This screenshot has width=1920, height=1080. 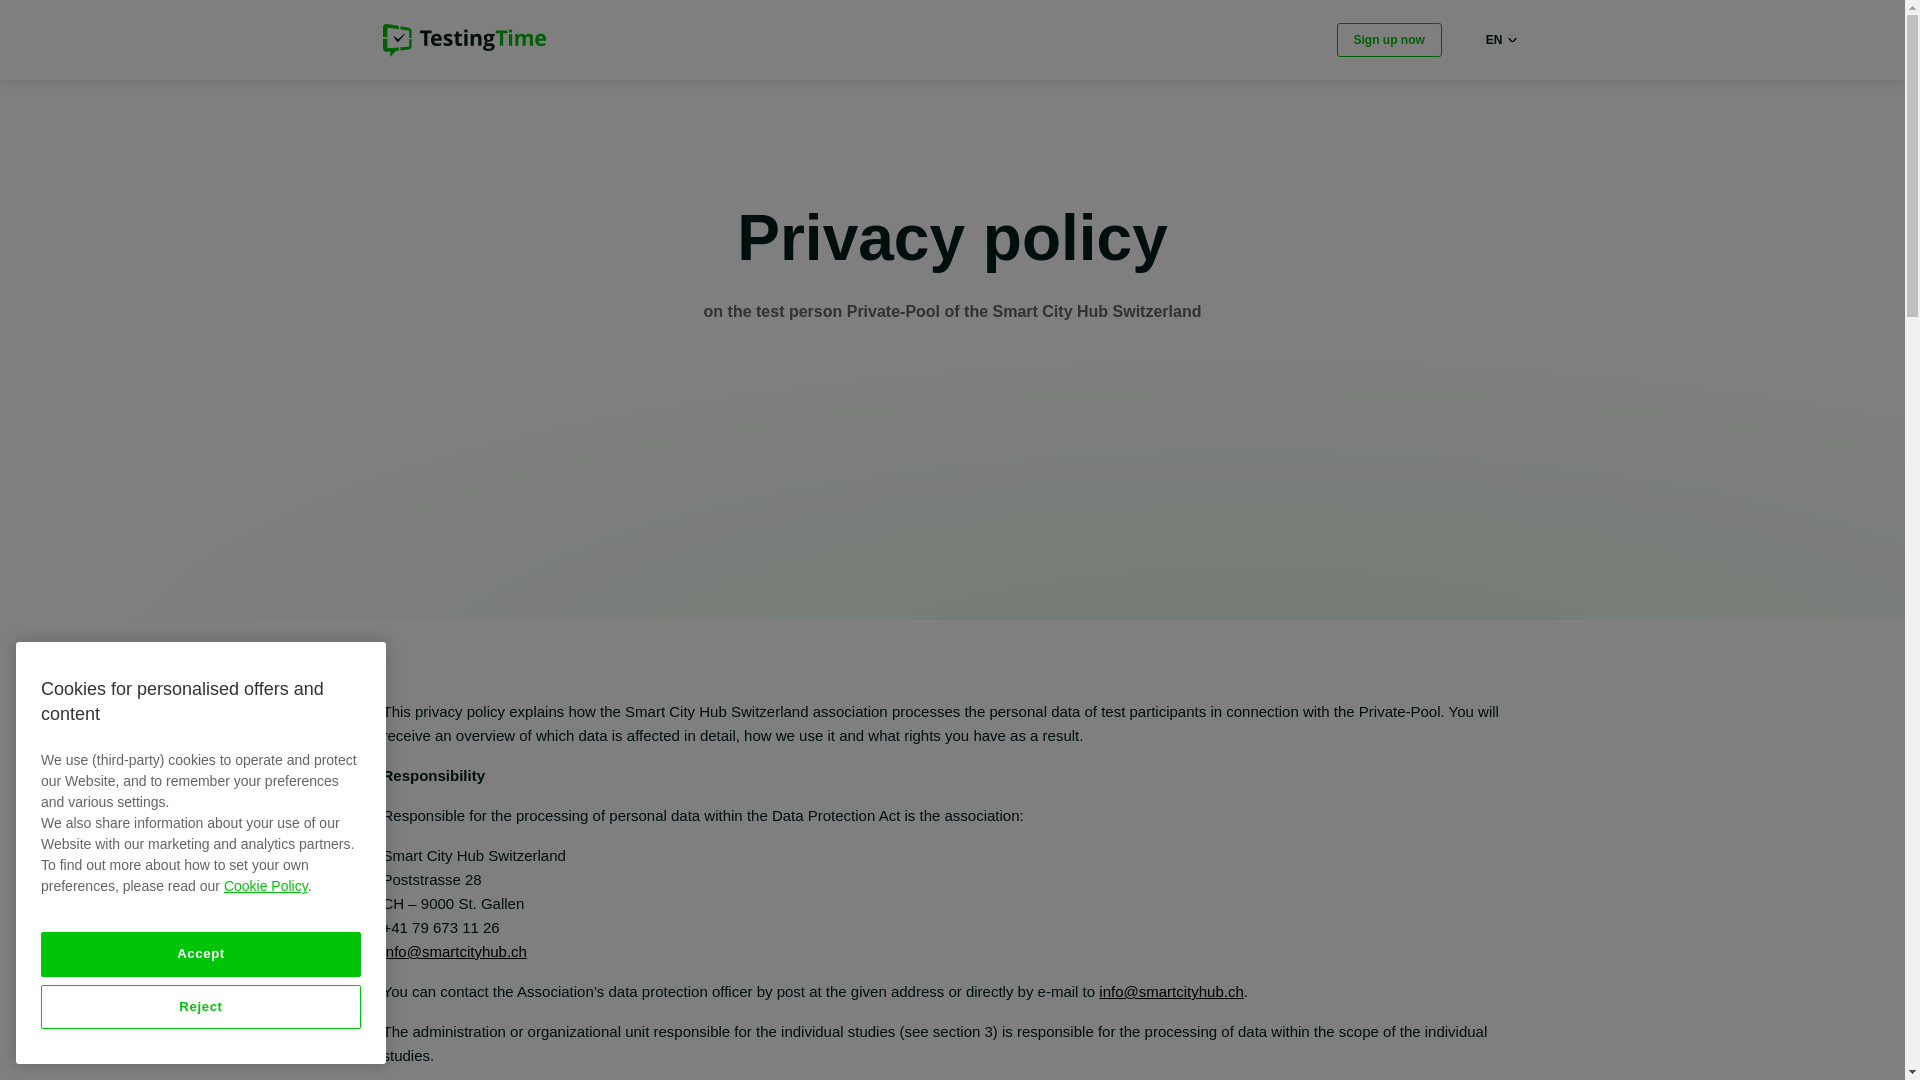 I want to click on Cookie Policy, so click(x=266, y=886).